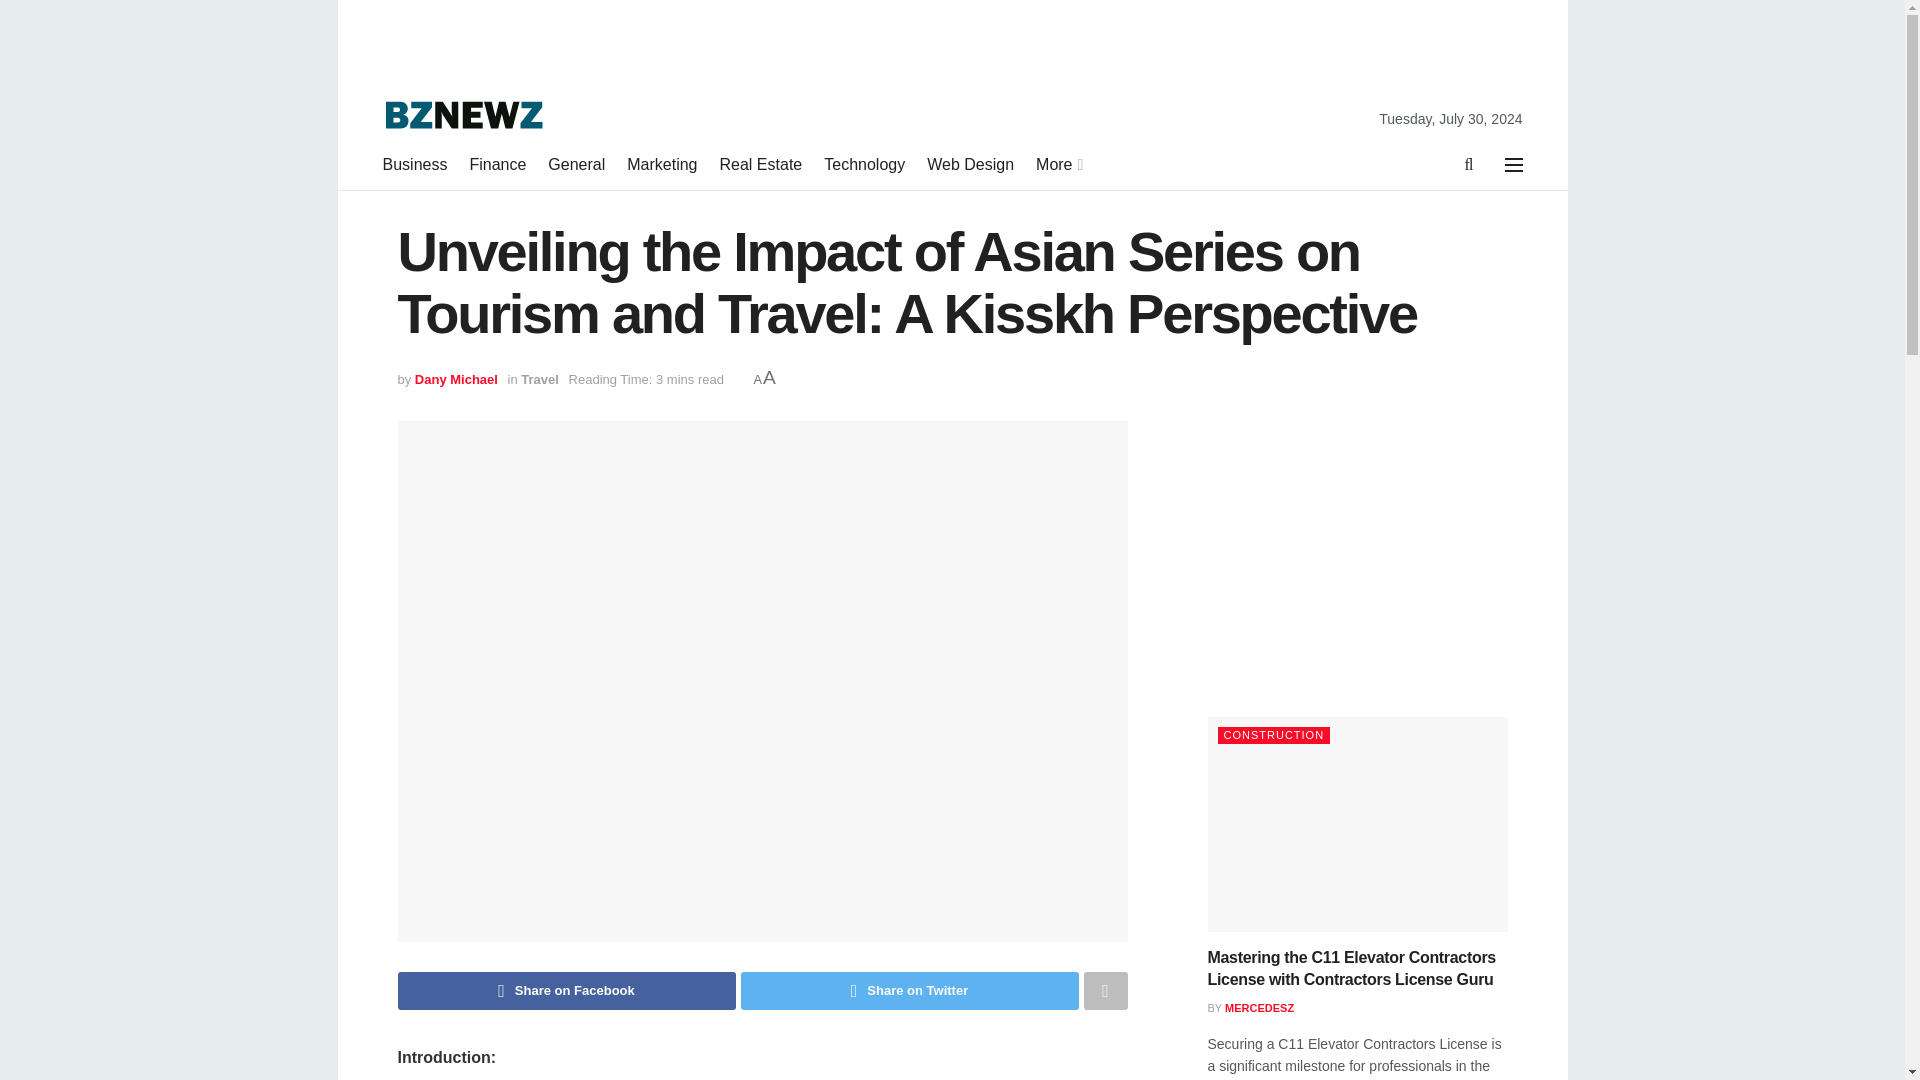 The image size is (1920, 1080). Describe the element at coordinates (576, 165) in the screenshot. I see `General` at that location.